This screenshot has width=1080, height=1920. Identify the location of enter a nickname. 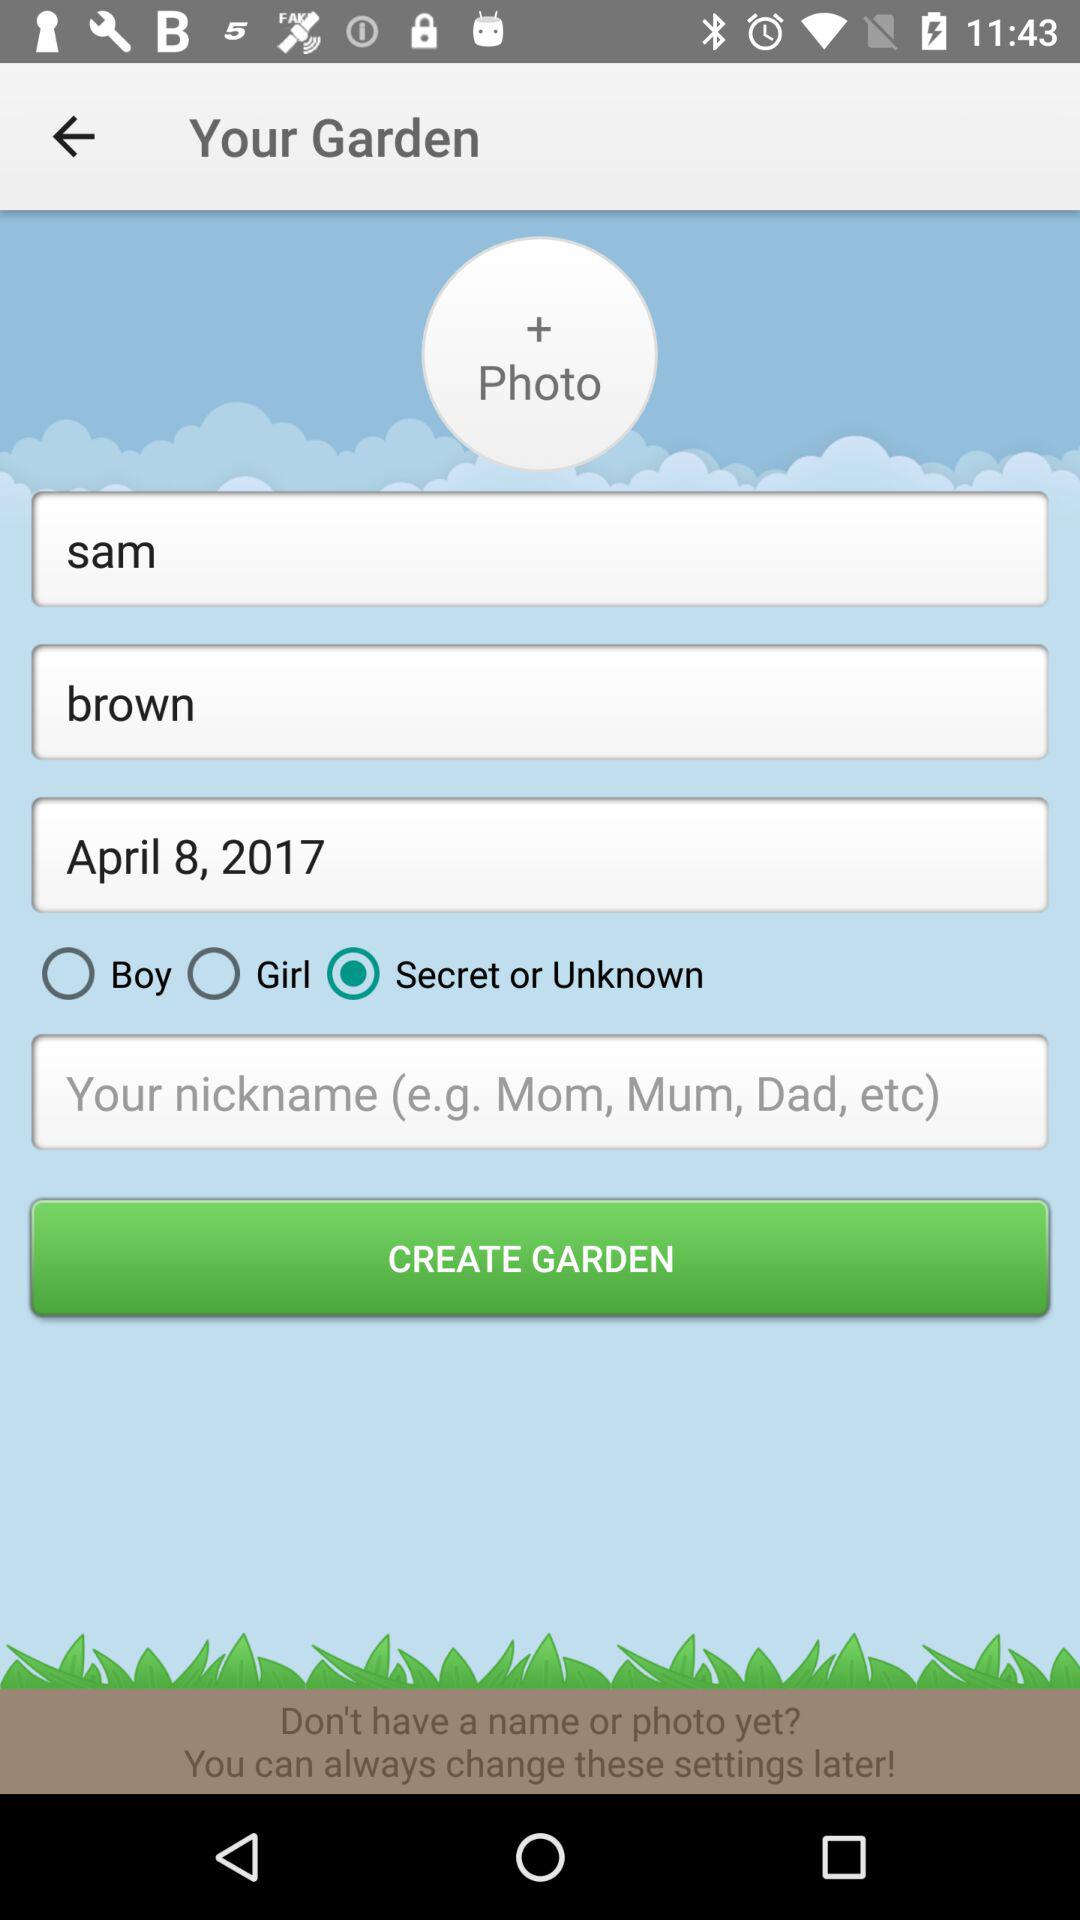
(540, 1092).